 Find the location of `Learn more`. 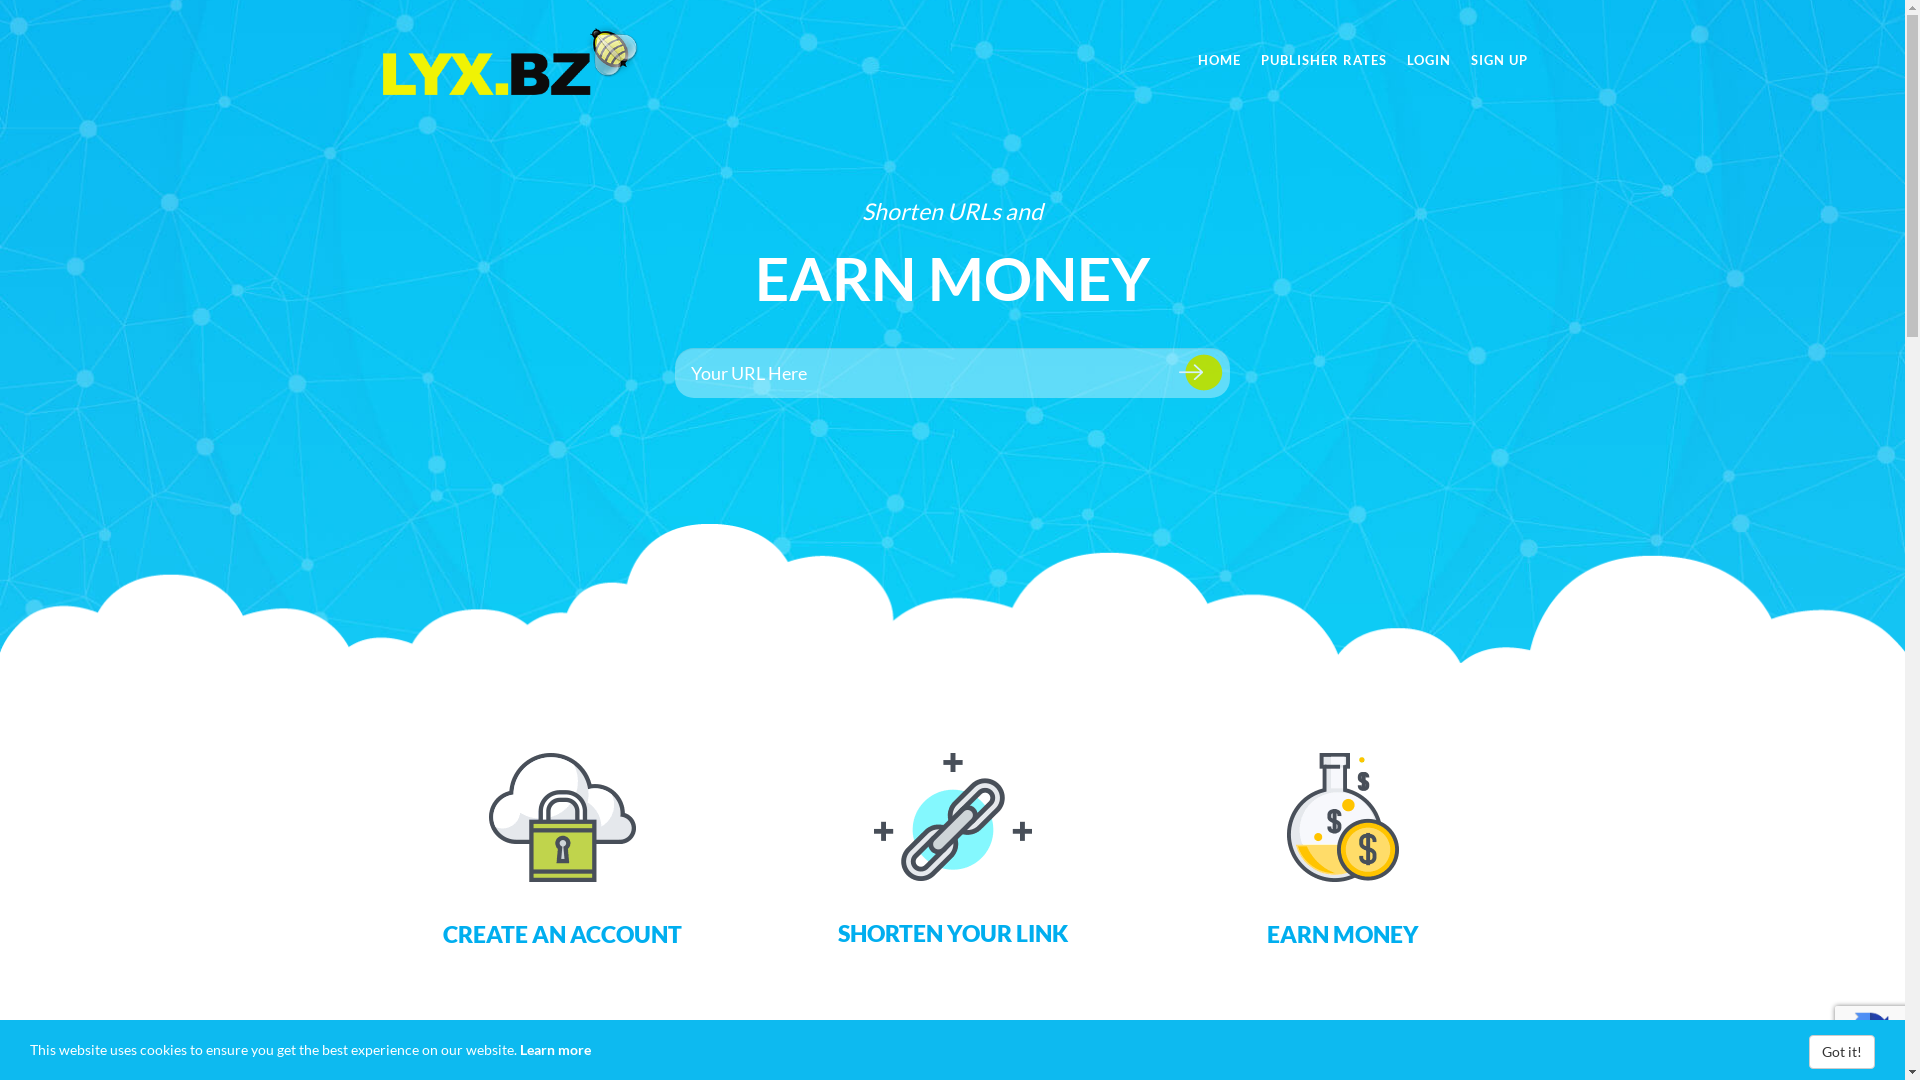

Learn more is located at coordinates (556, 1050).